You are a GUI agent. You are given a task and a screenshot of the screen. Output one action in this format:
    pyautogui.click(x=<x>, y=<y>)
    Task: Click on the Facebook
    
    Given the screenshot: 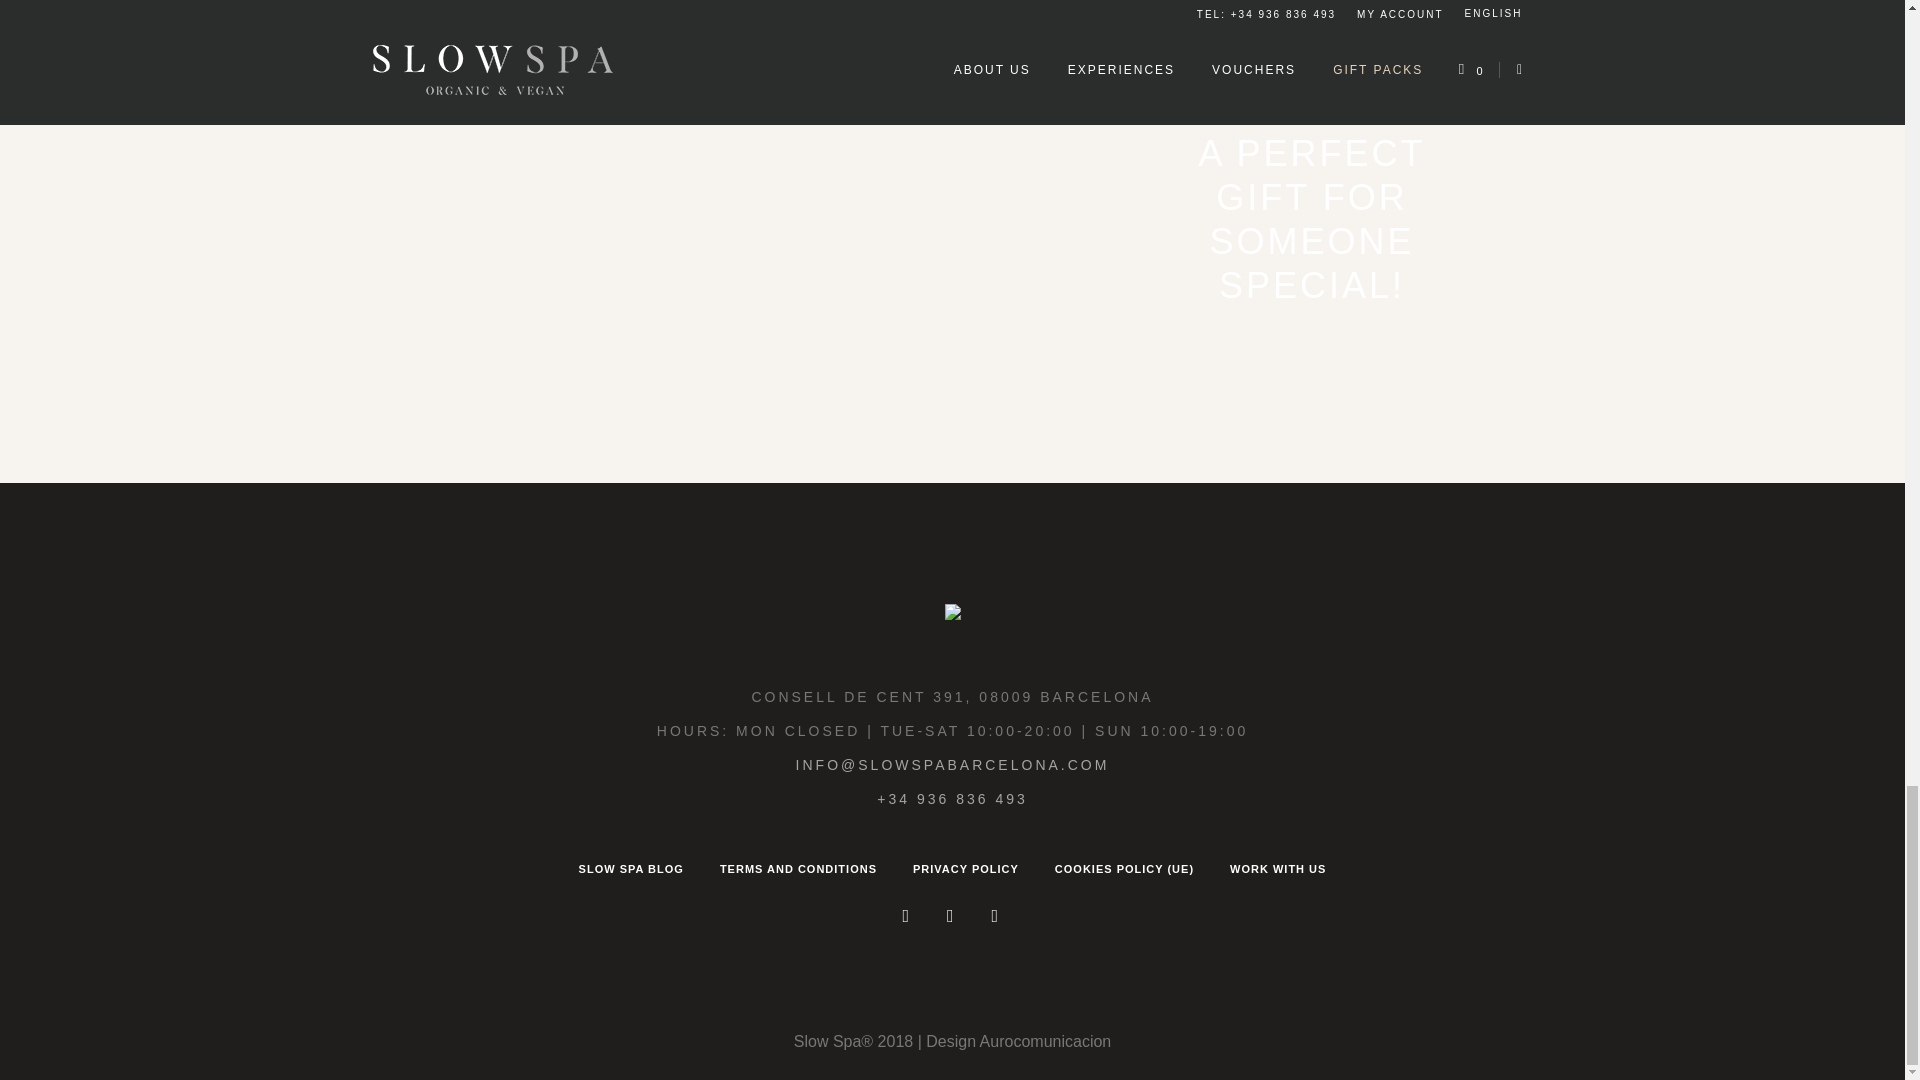 What is the action you would take?
    pyautogui.click(x=950, y=916)
    